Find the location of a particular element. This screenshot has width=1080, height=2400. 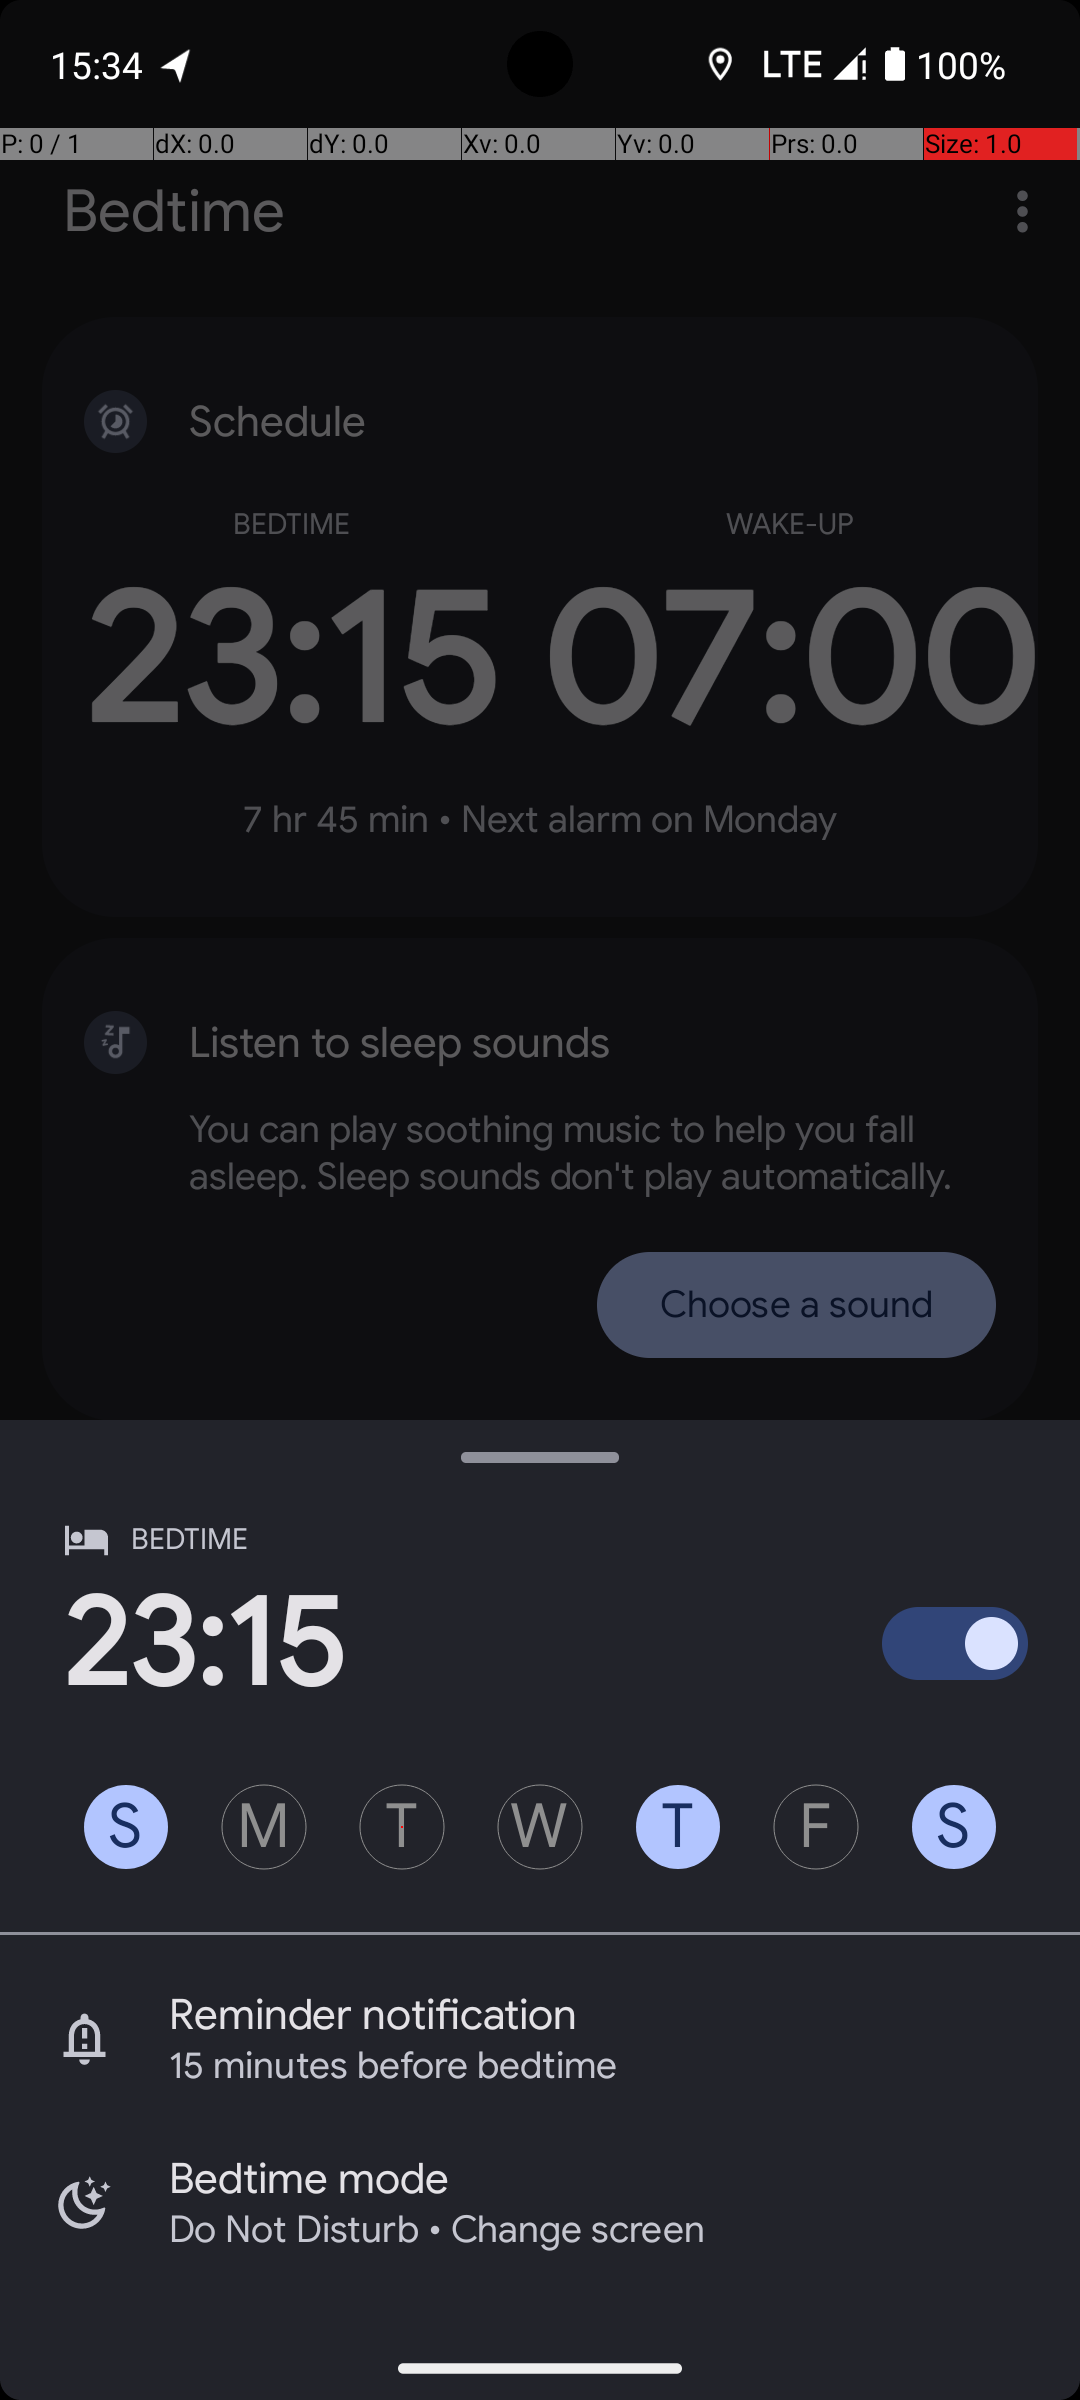

23:15 is located at coordinates (205, 1642).